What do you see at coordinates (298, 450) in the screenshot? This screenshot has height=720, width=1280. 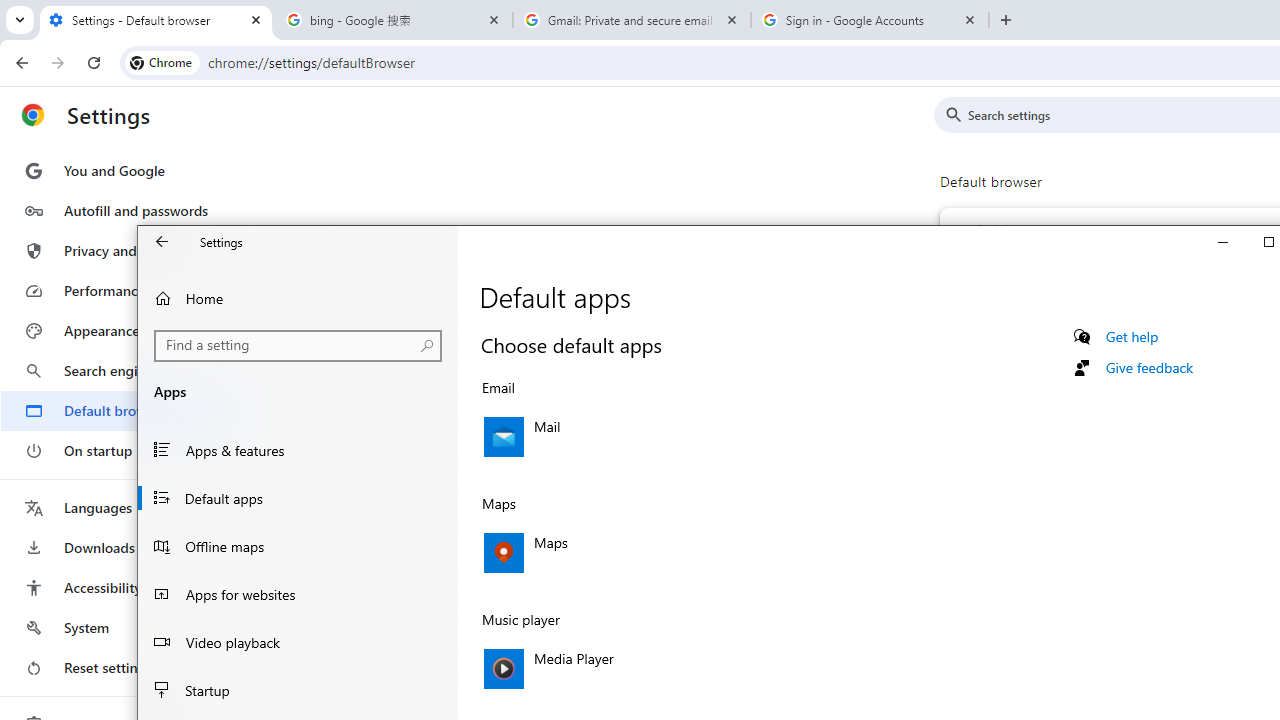 I see `Apps & features` at bounding box center [298, 450].